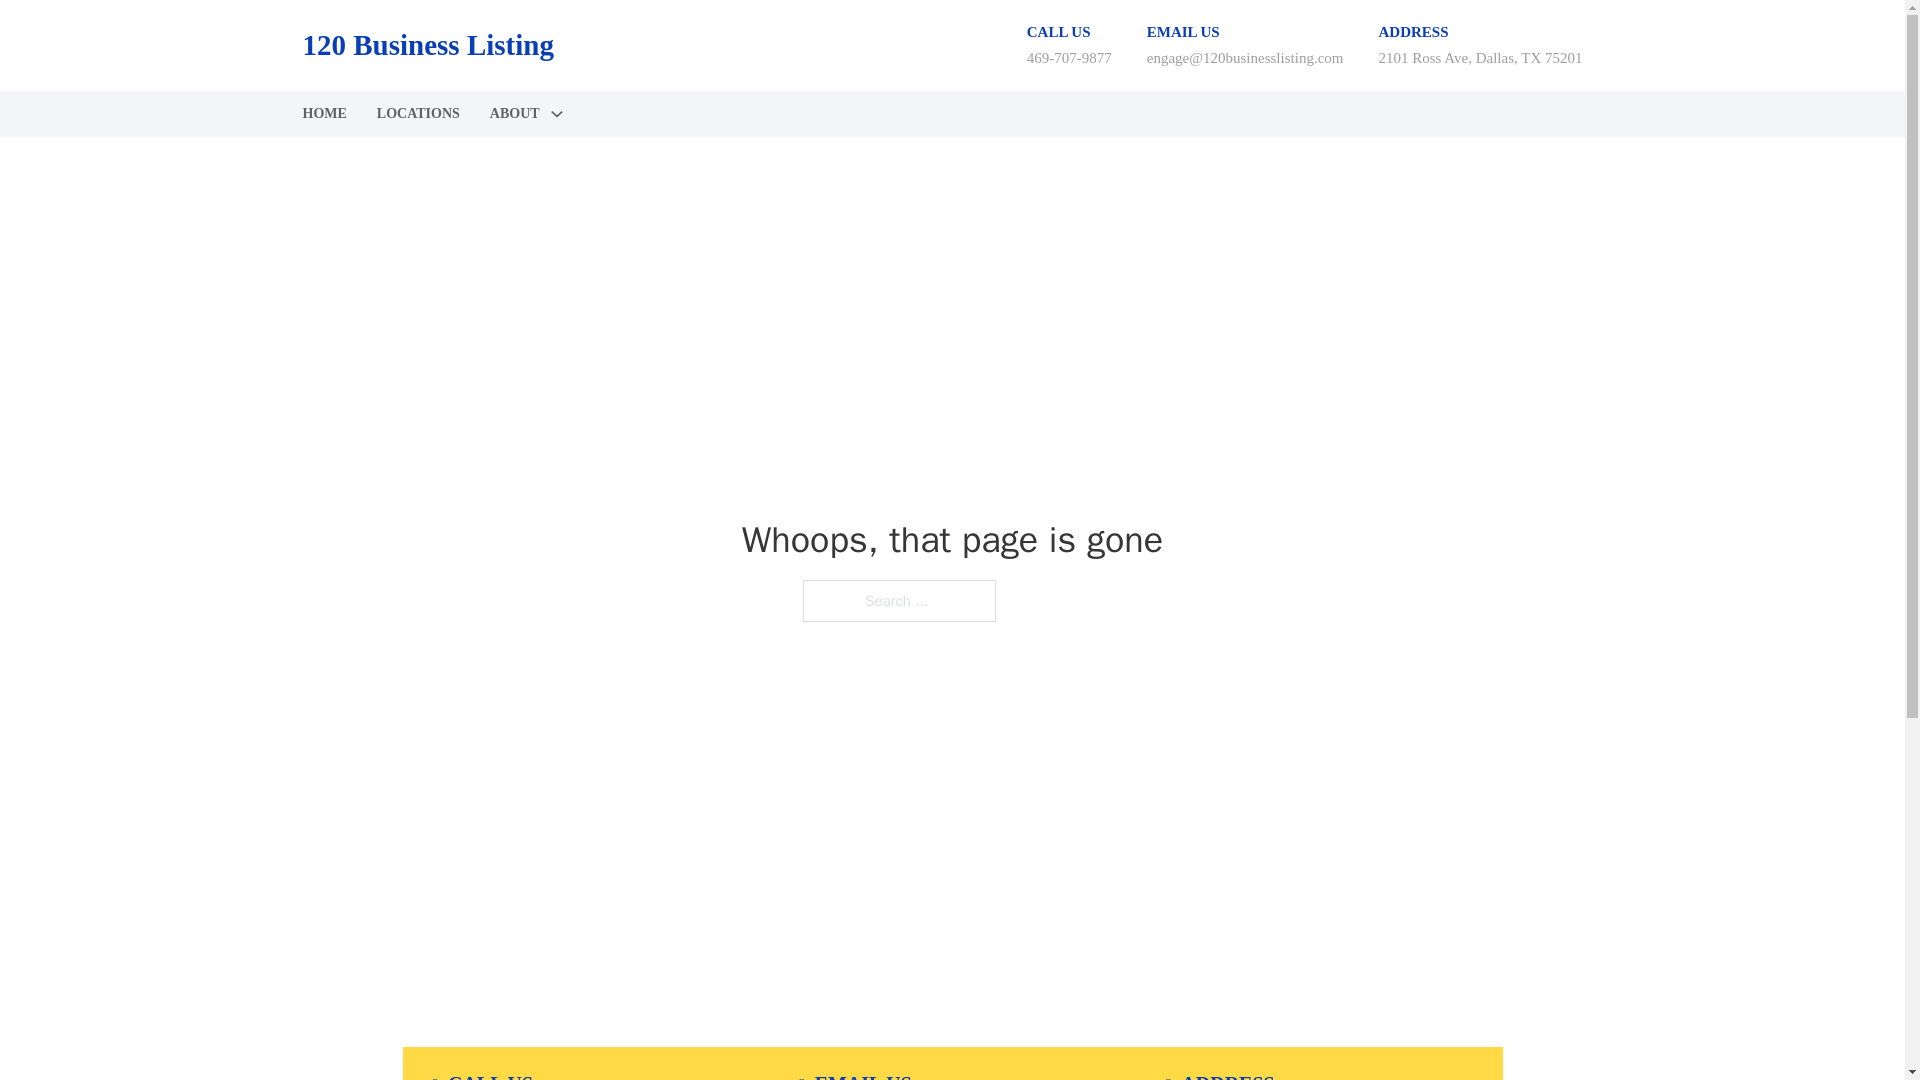 This screenshot has width=1920, height=1080. Describe the element at coordinates (418, 114) in the screenshot. I see `LOCATIONS` at that location.